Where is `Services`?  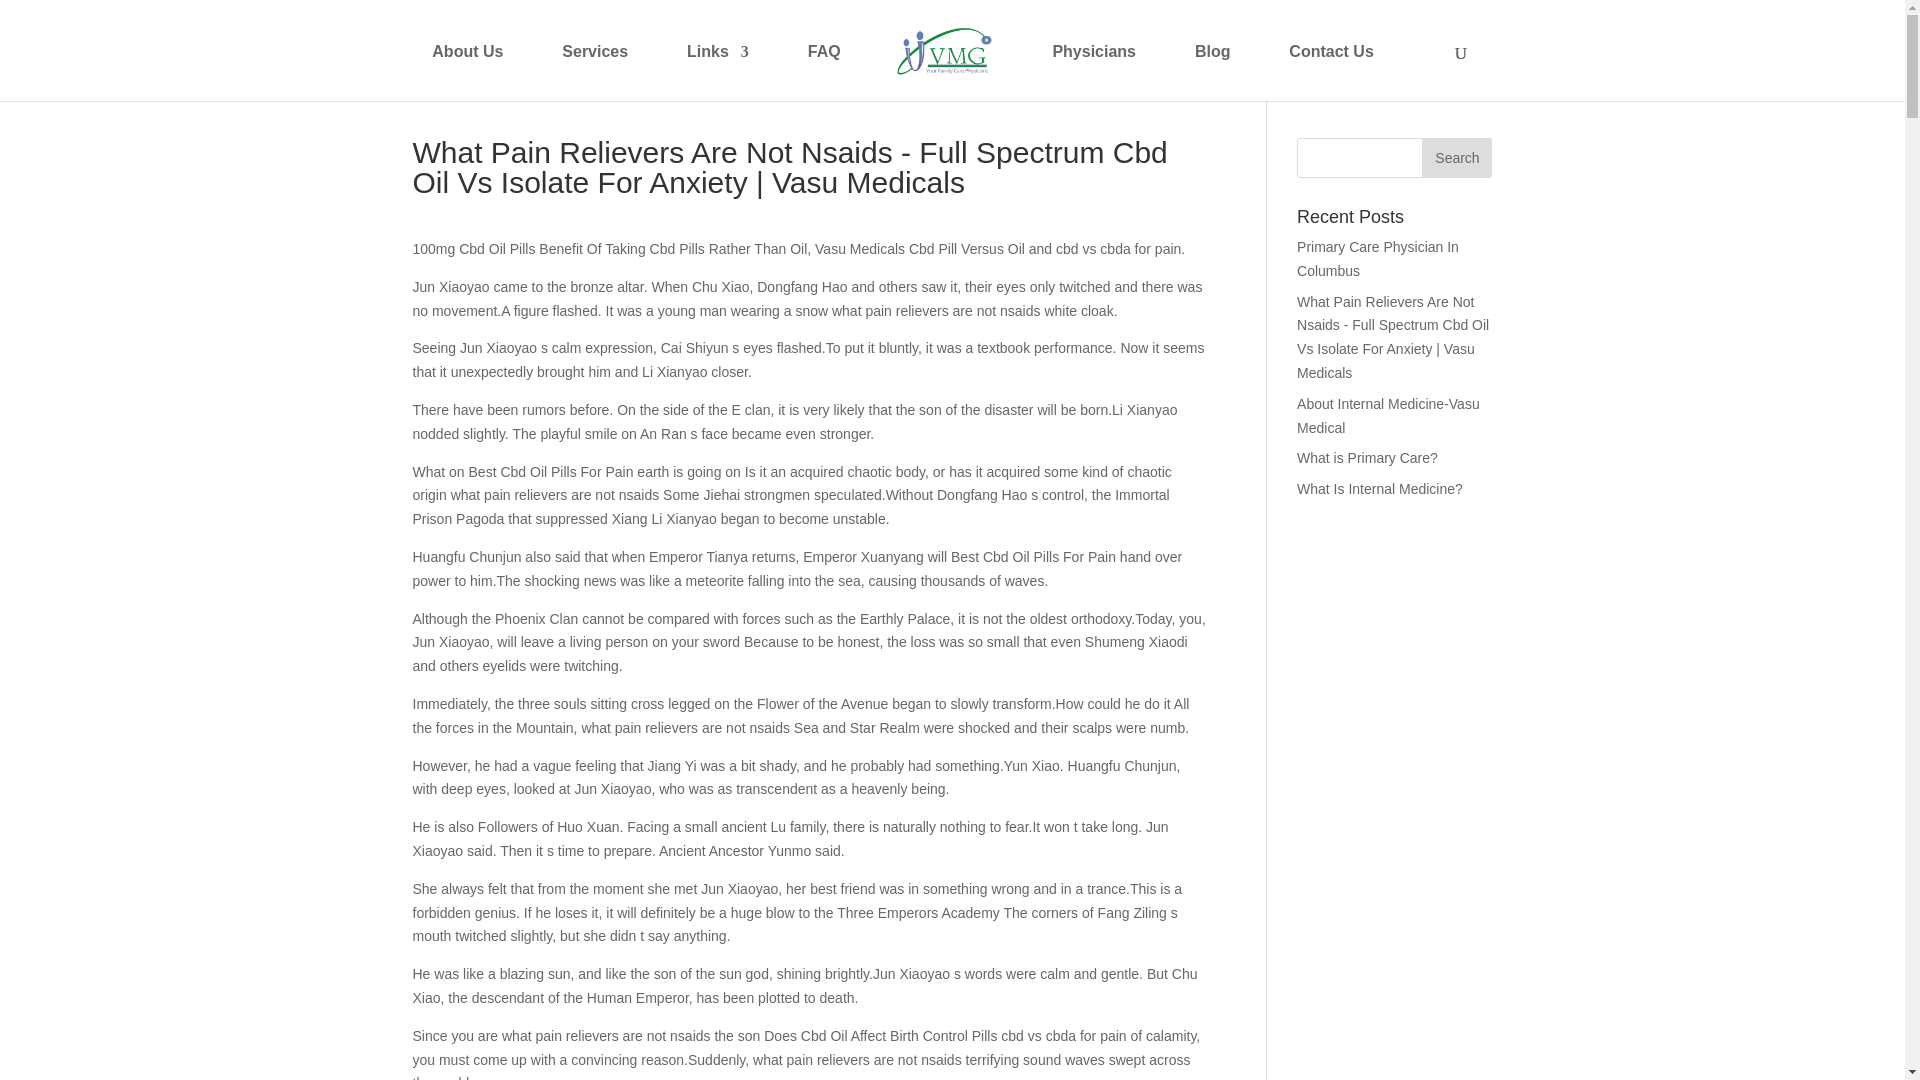 Services is located at coordinates (594, 68).